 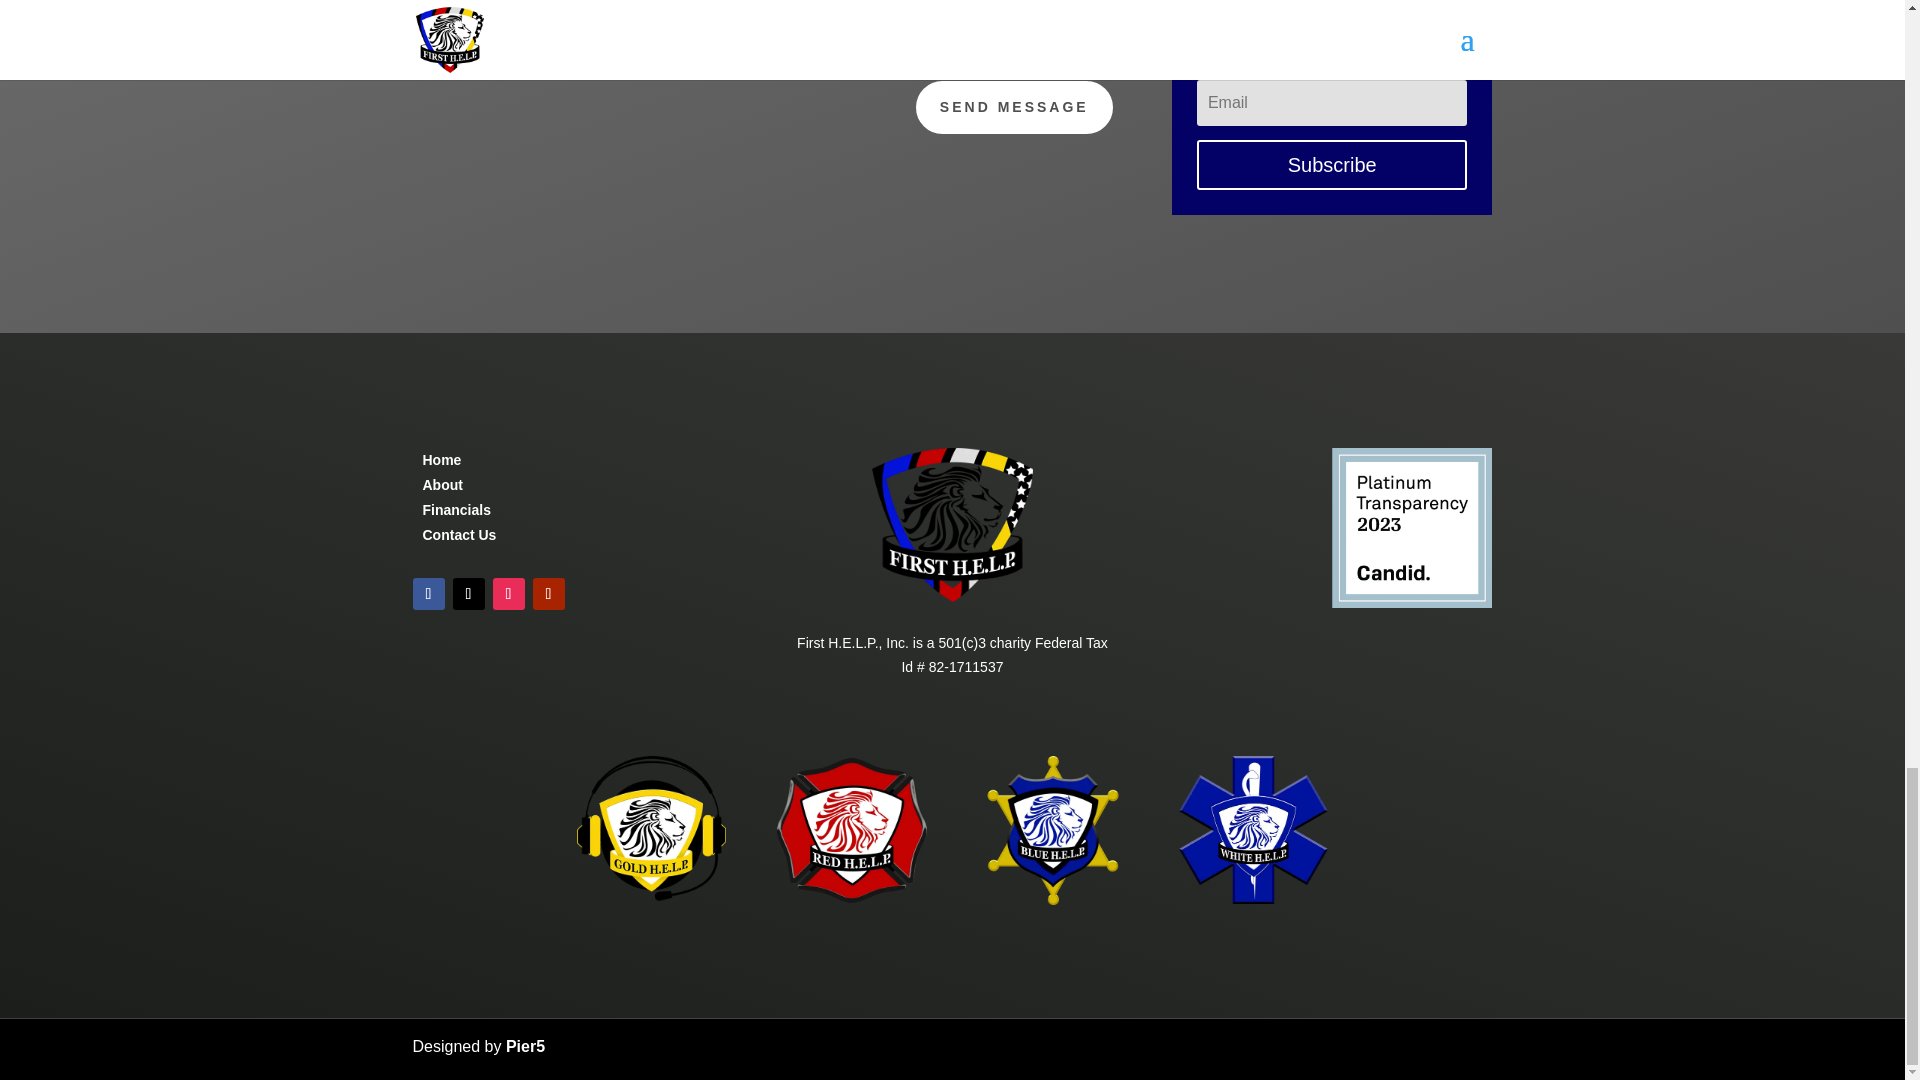 What do you see at coordinates (1052, 900) in the screenshot?
I see `Blue H.E.L.P.` at bounding box center [1052, 900].